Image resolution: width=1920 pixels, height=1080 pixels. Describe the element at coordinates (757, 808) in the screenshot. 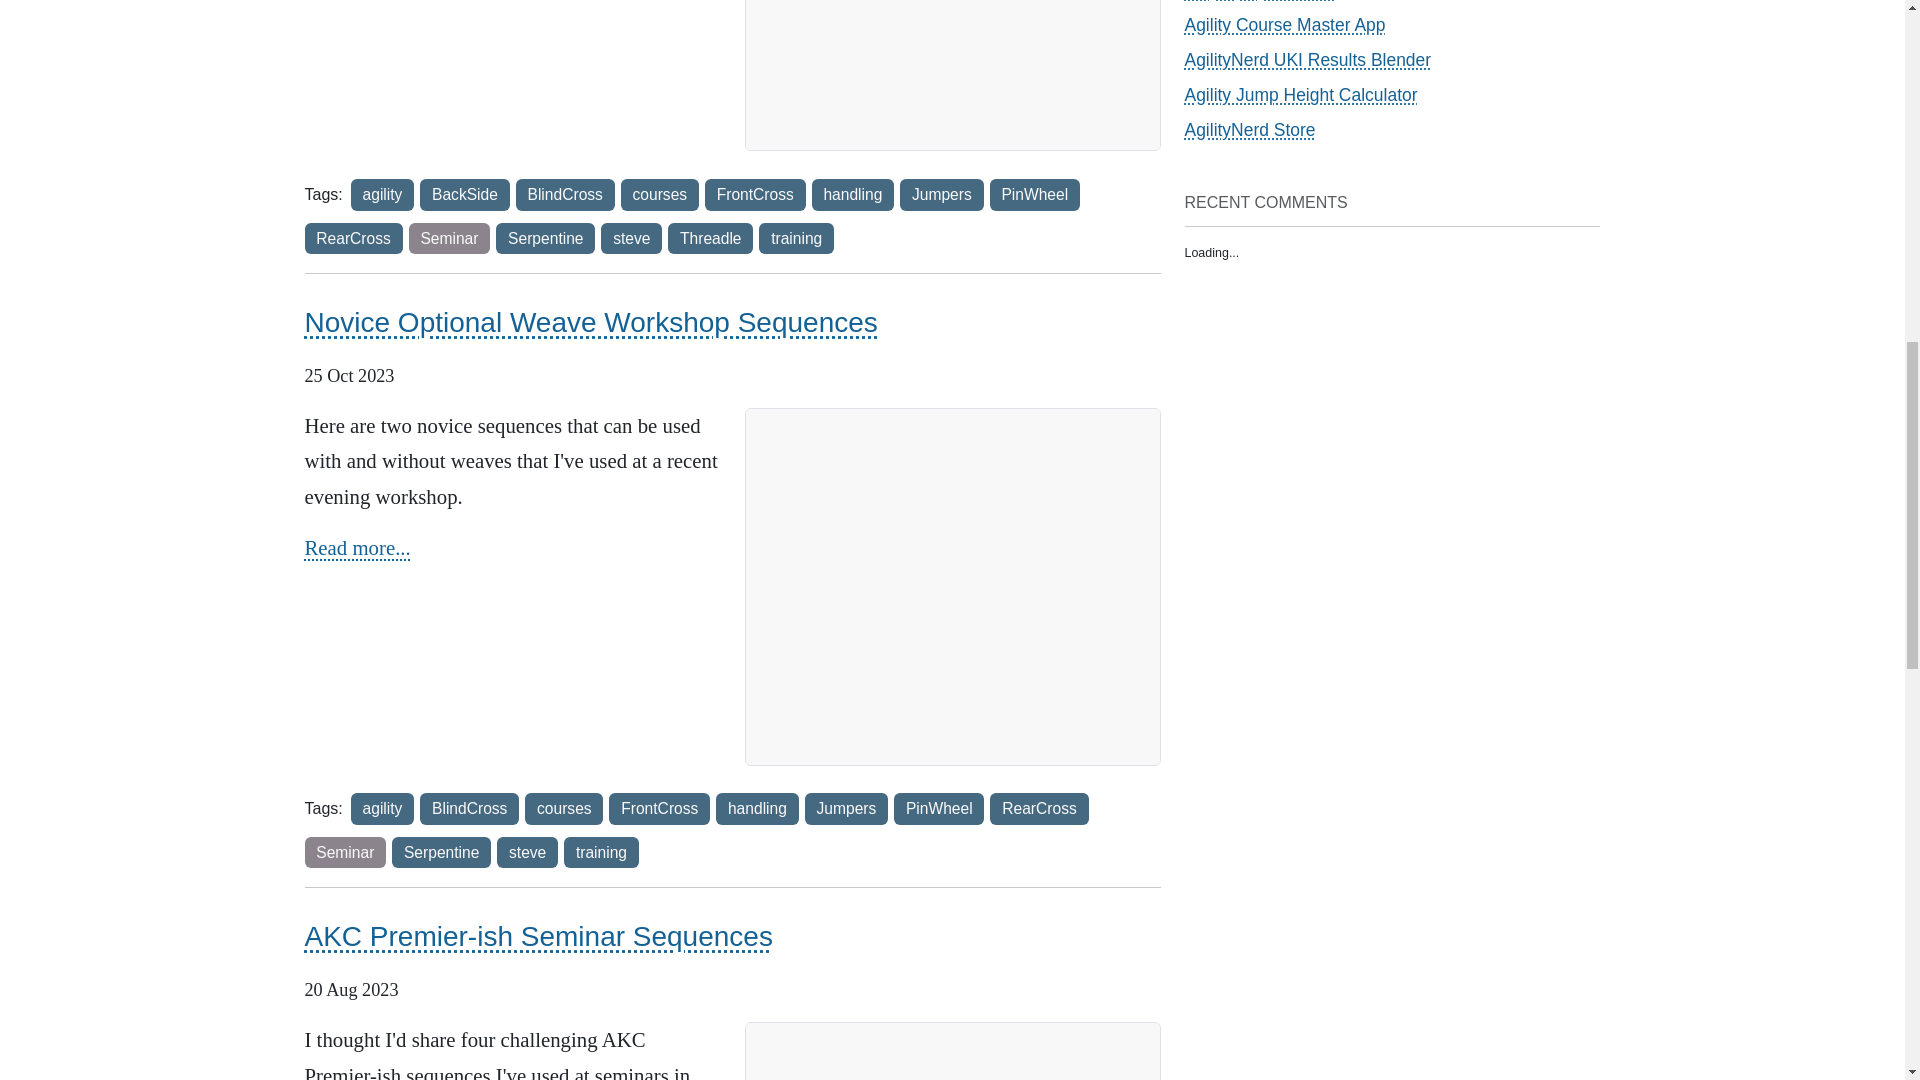

I see `handling` at that location.